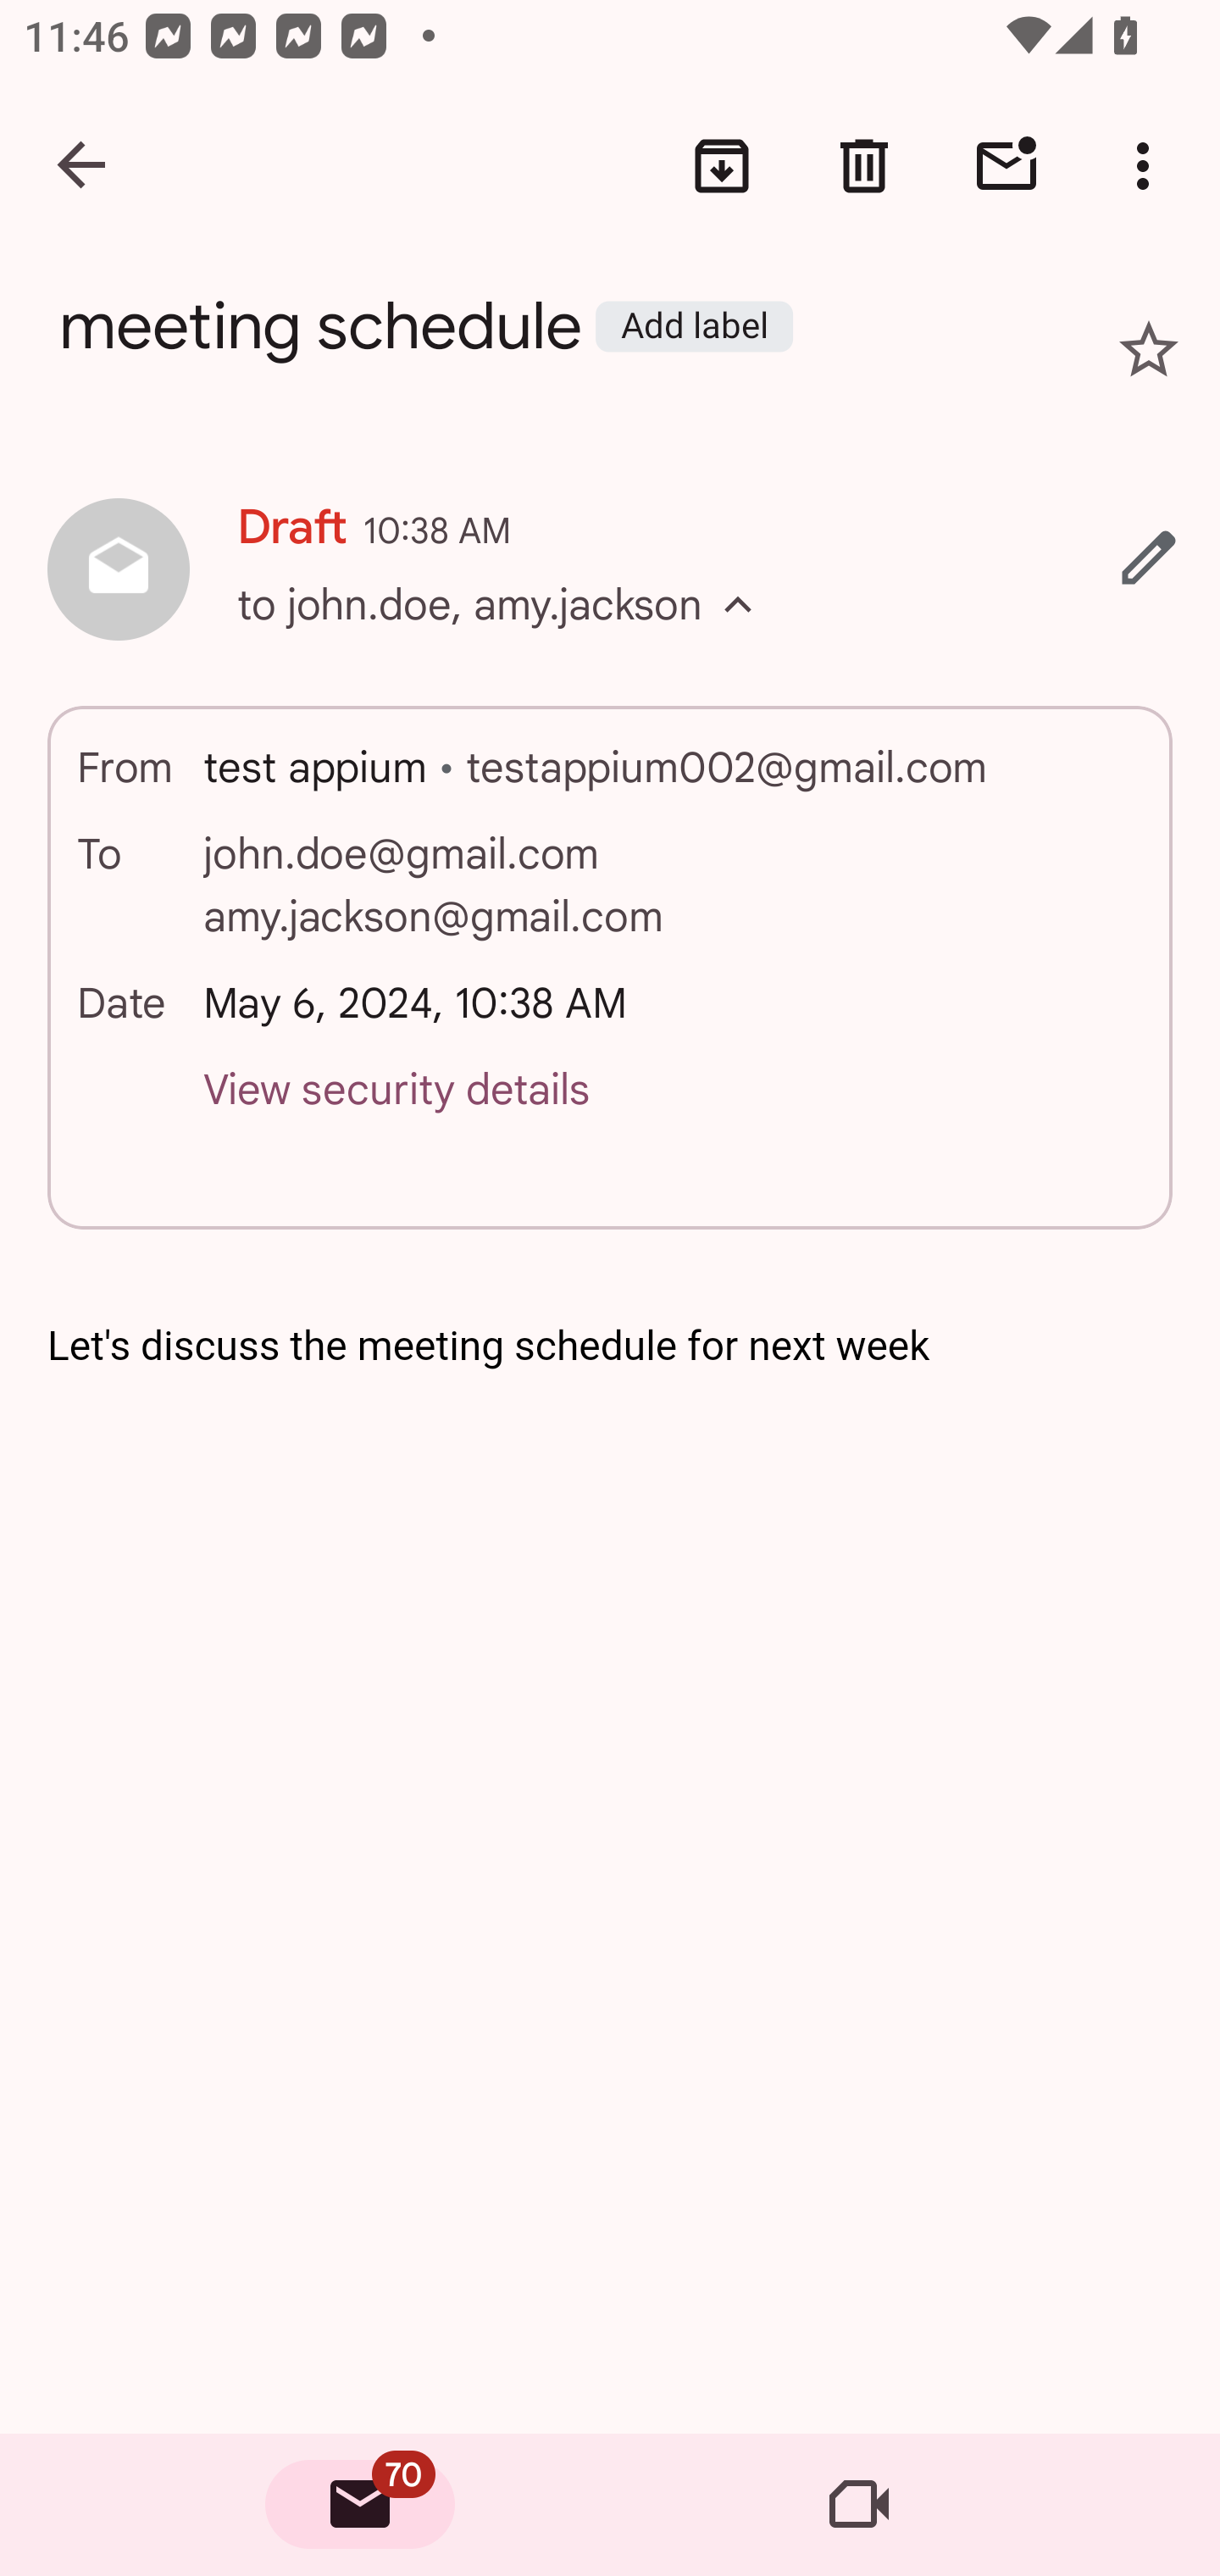 The height and width of the screenshot is (2576, 1220). What do you see at coordinates (864, 166) in the screenshot?
I see `Discard drafts` at bounding box center [864, 166].